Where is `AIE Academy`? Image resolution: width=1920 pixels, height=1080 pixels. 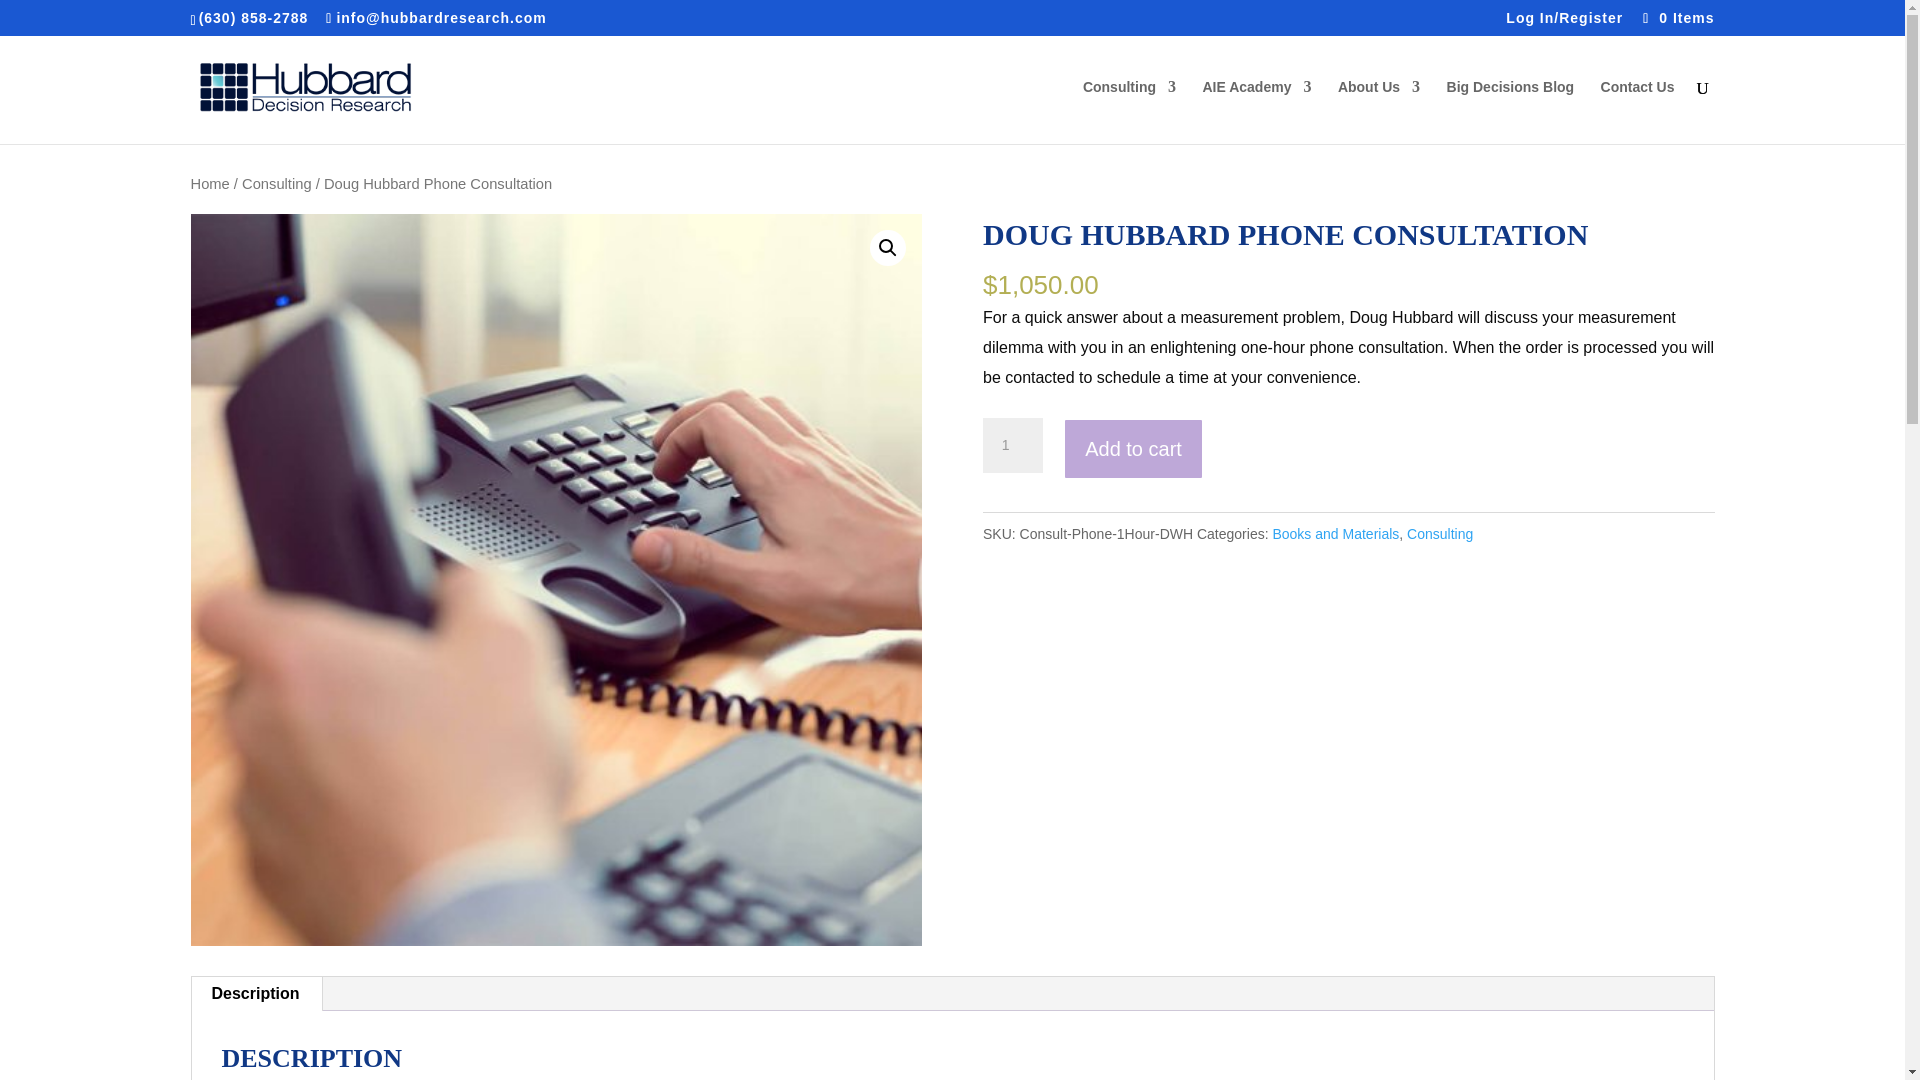
AIE Academy is located at coordinates (1256, 111).